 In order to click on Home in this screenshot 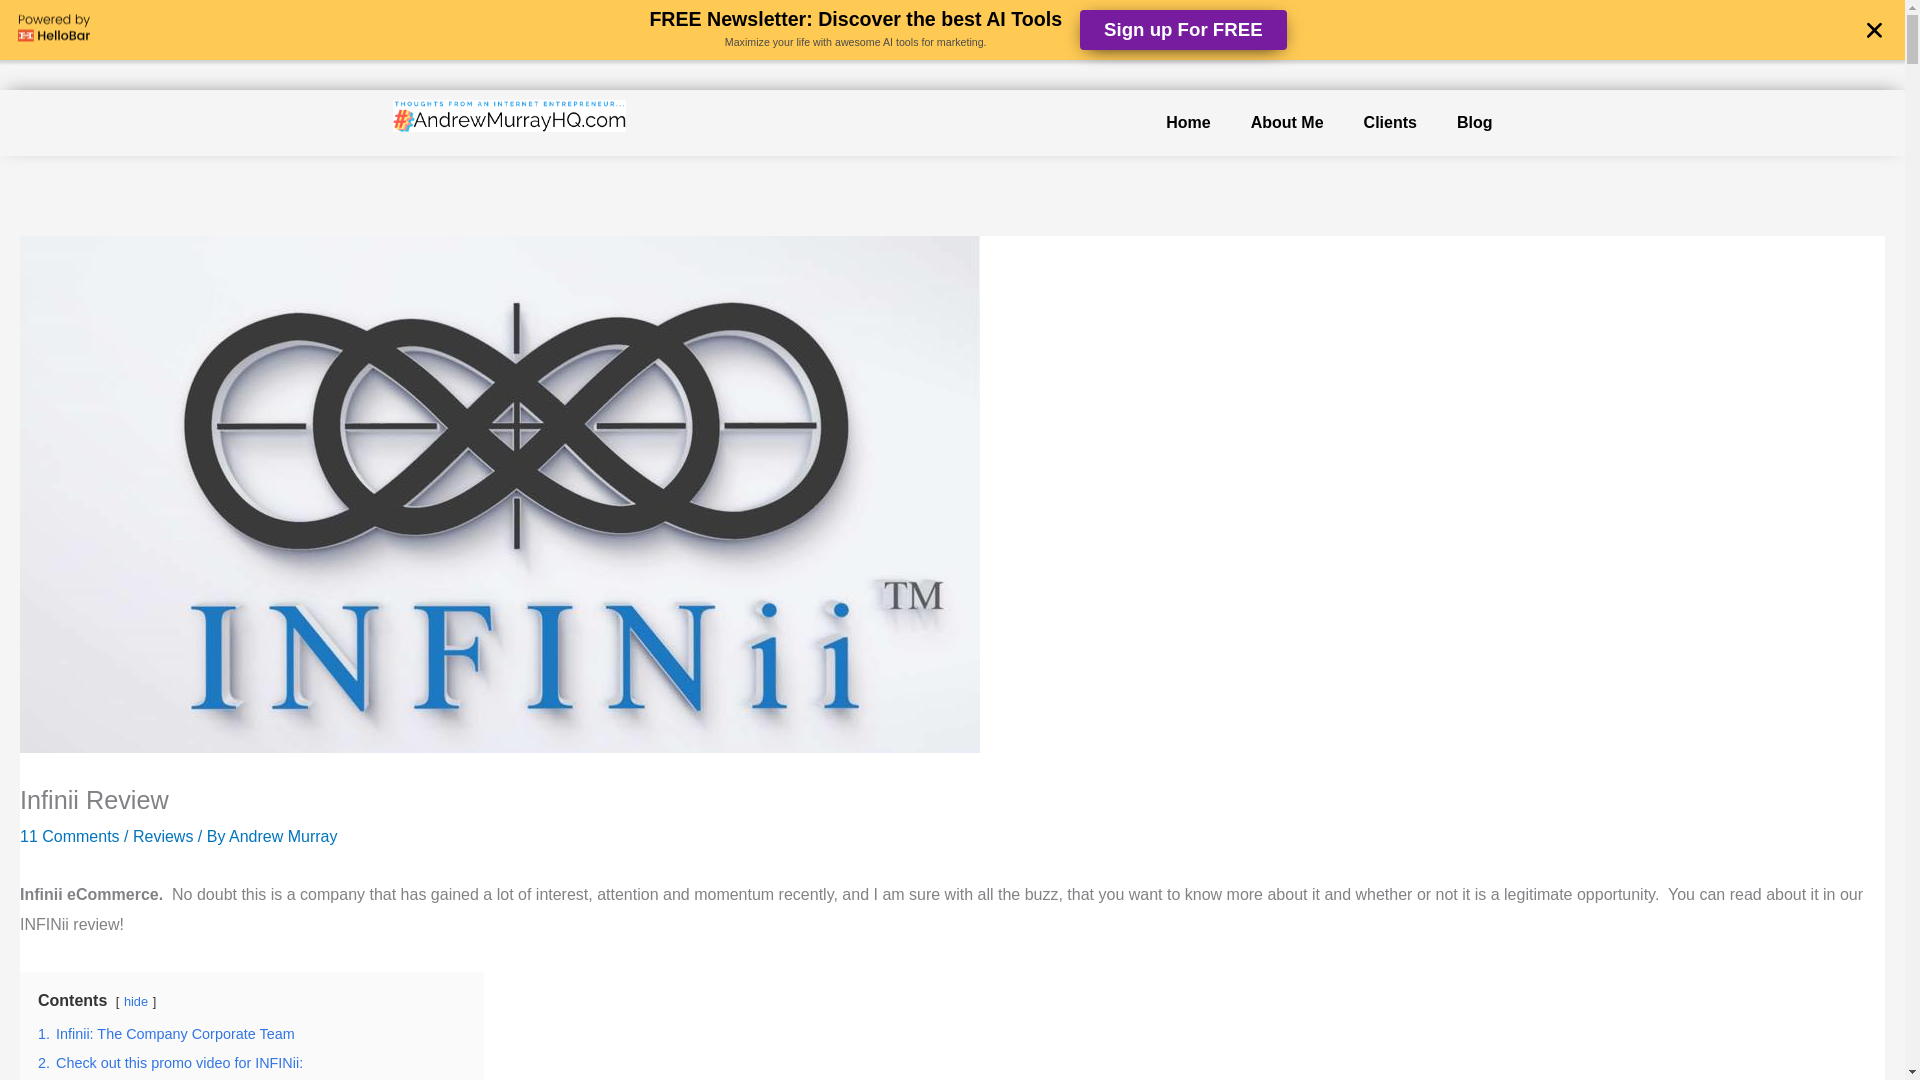, I will do `click(1188, 122)`.